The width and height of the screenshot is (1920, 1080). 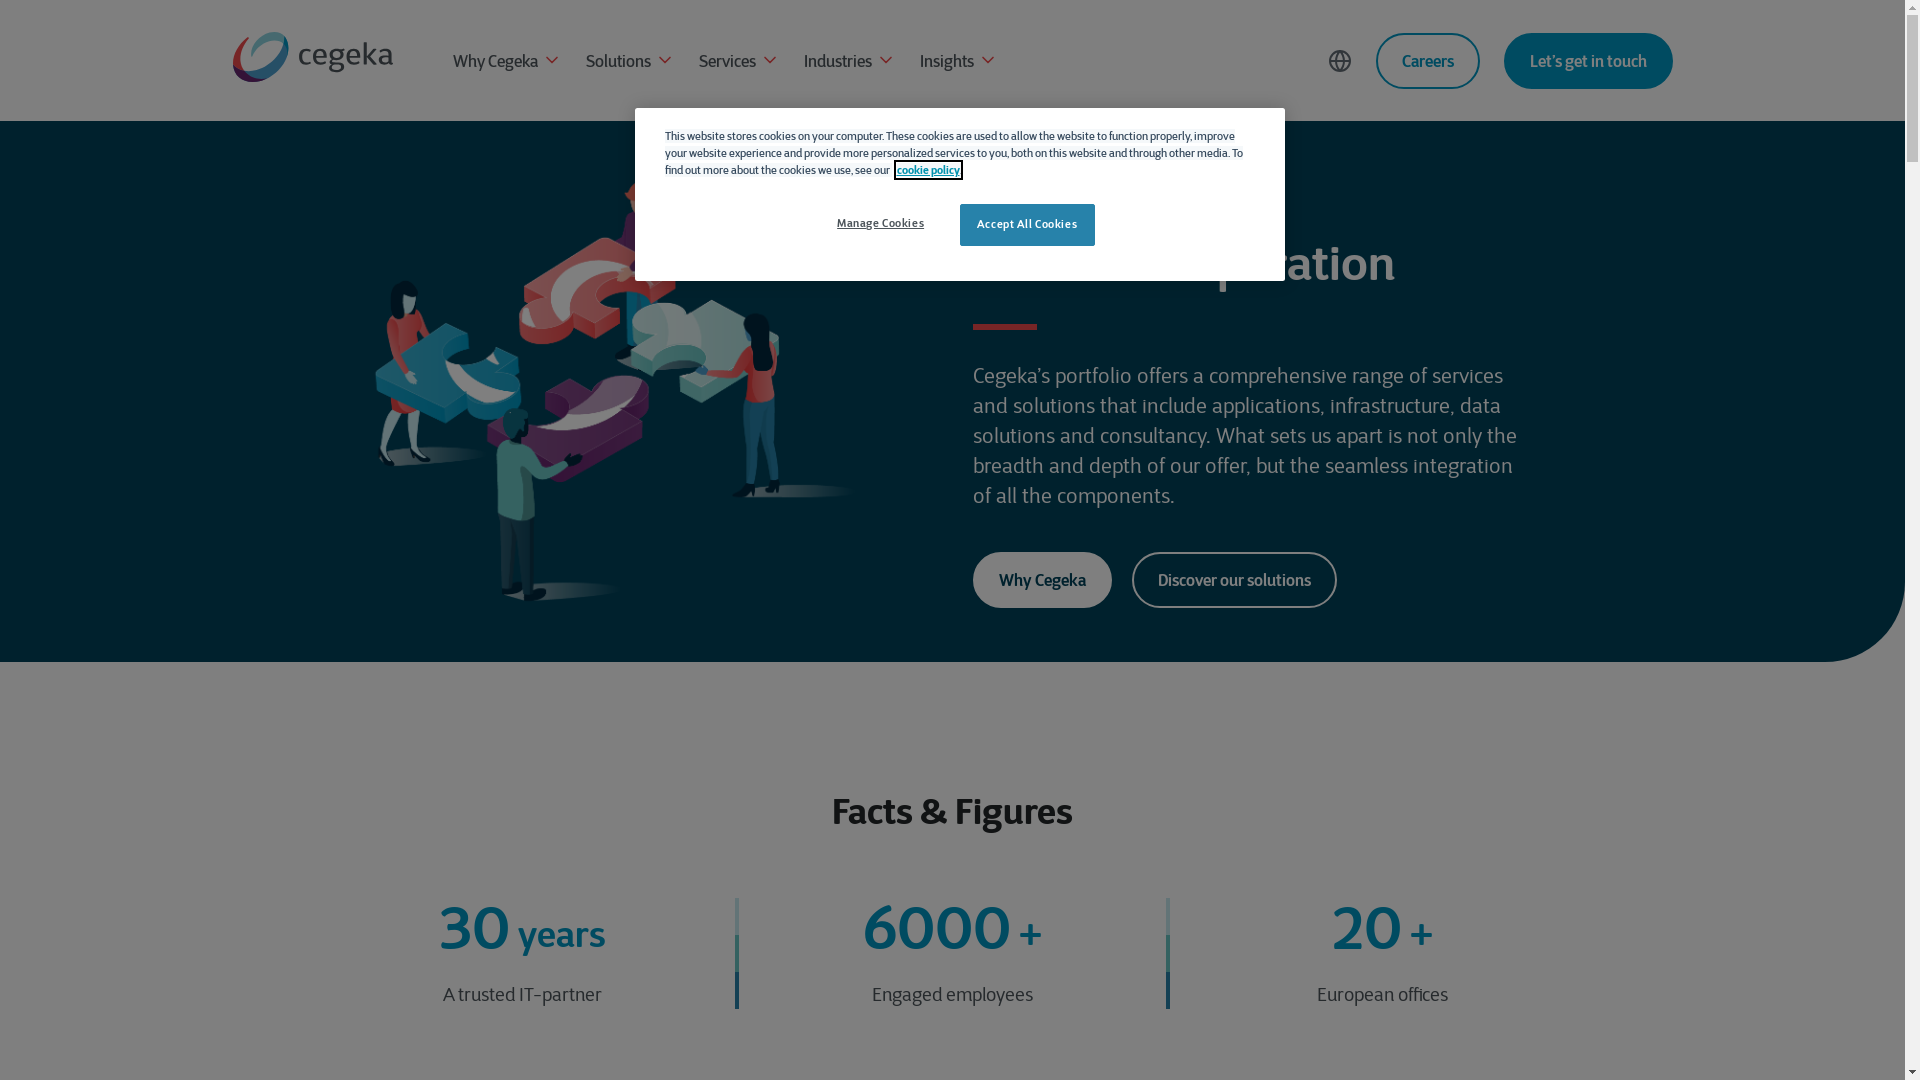 I want to click on cookie policy, so click(x=928, y=170).